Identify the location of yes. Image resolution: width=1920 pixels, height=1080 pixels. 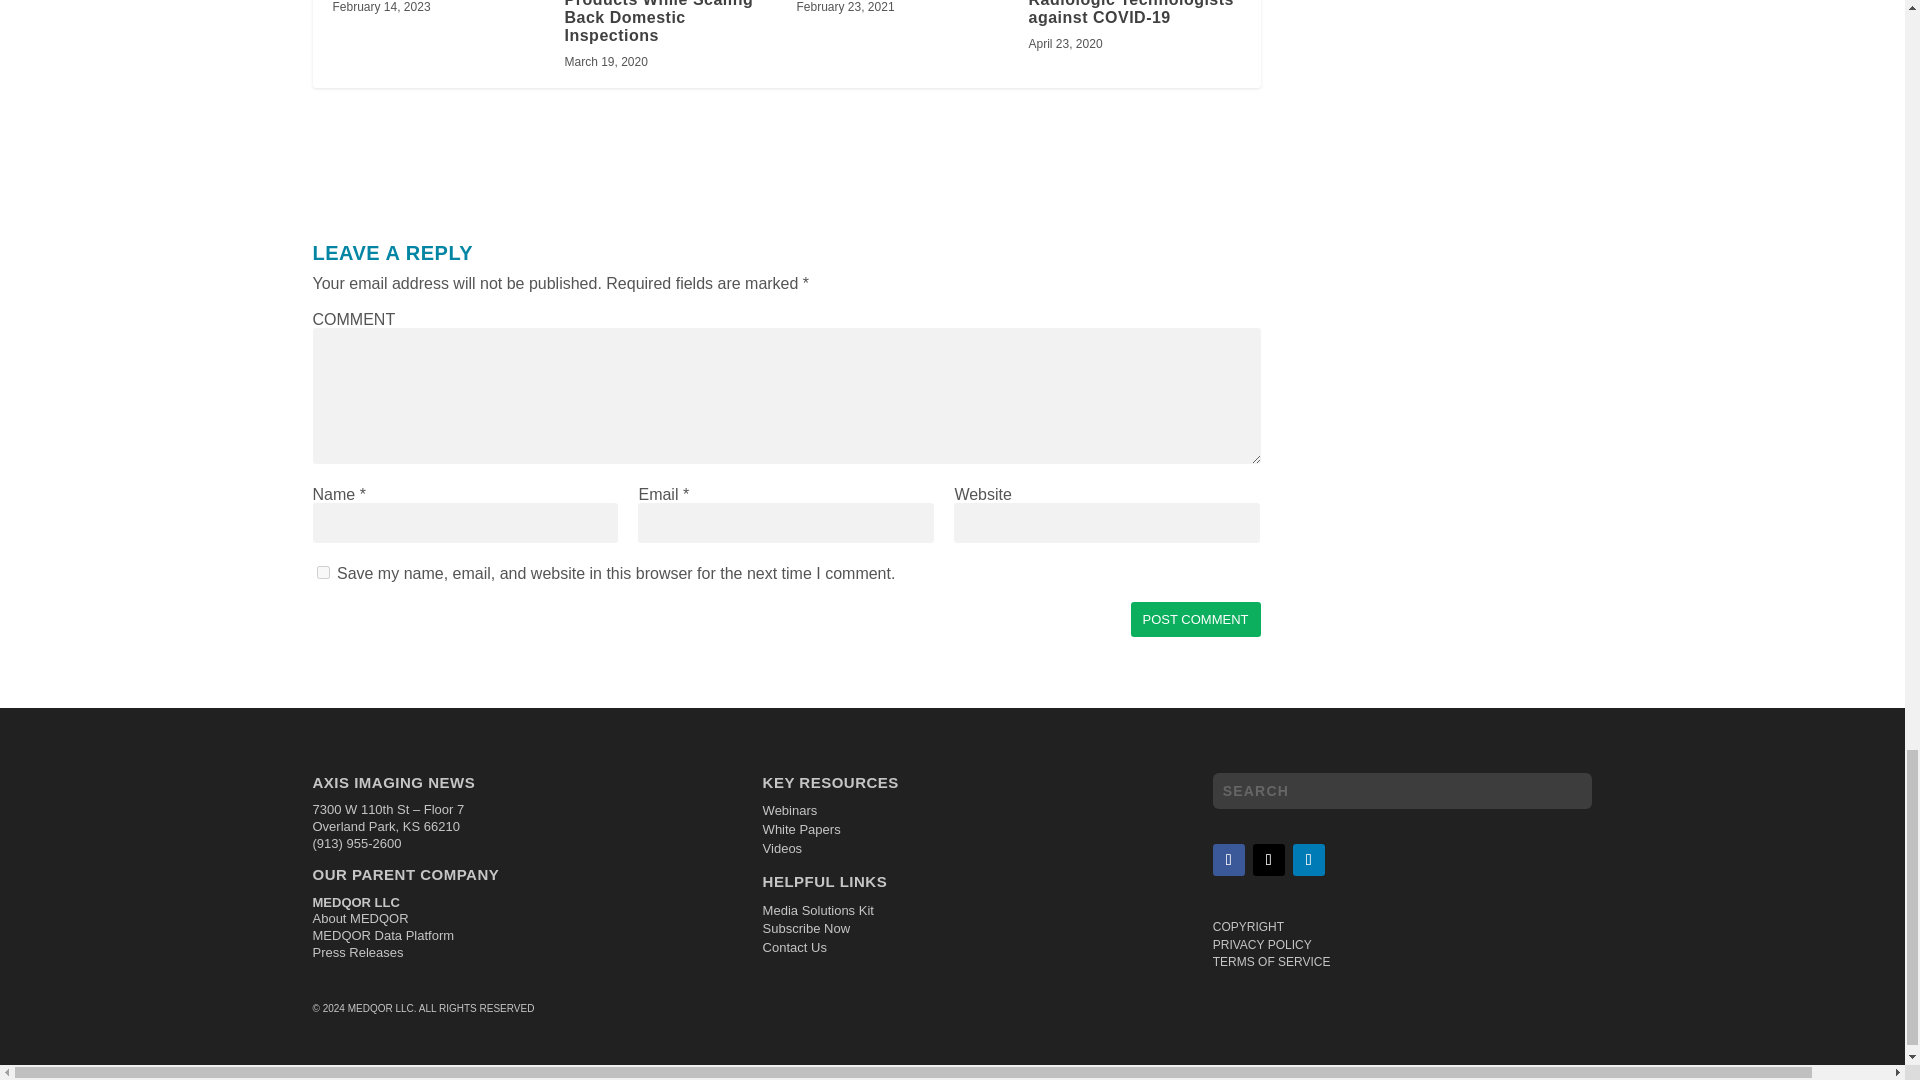
(322, 572).